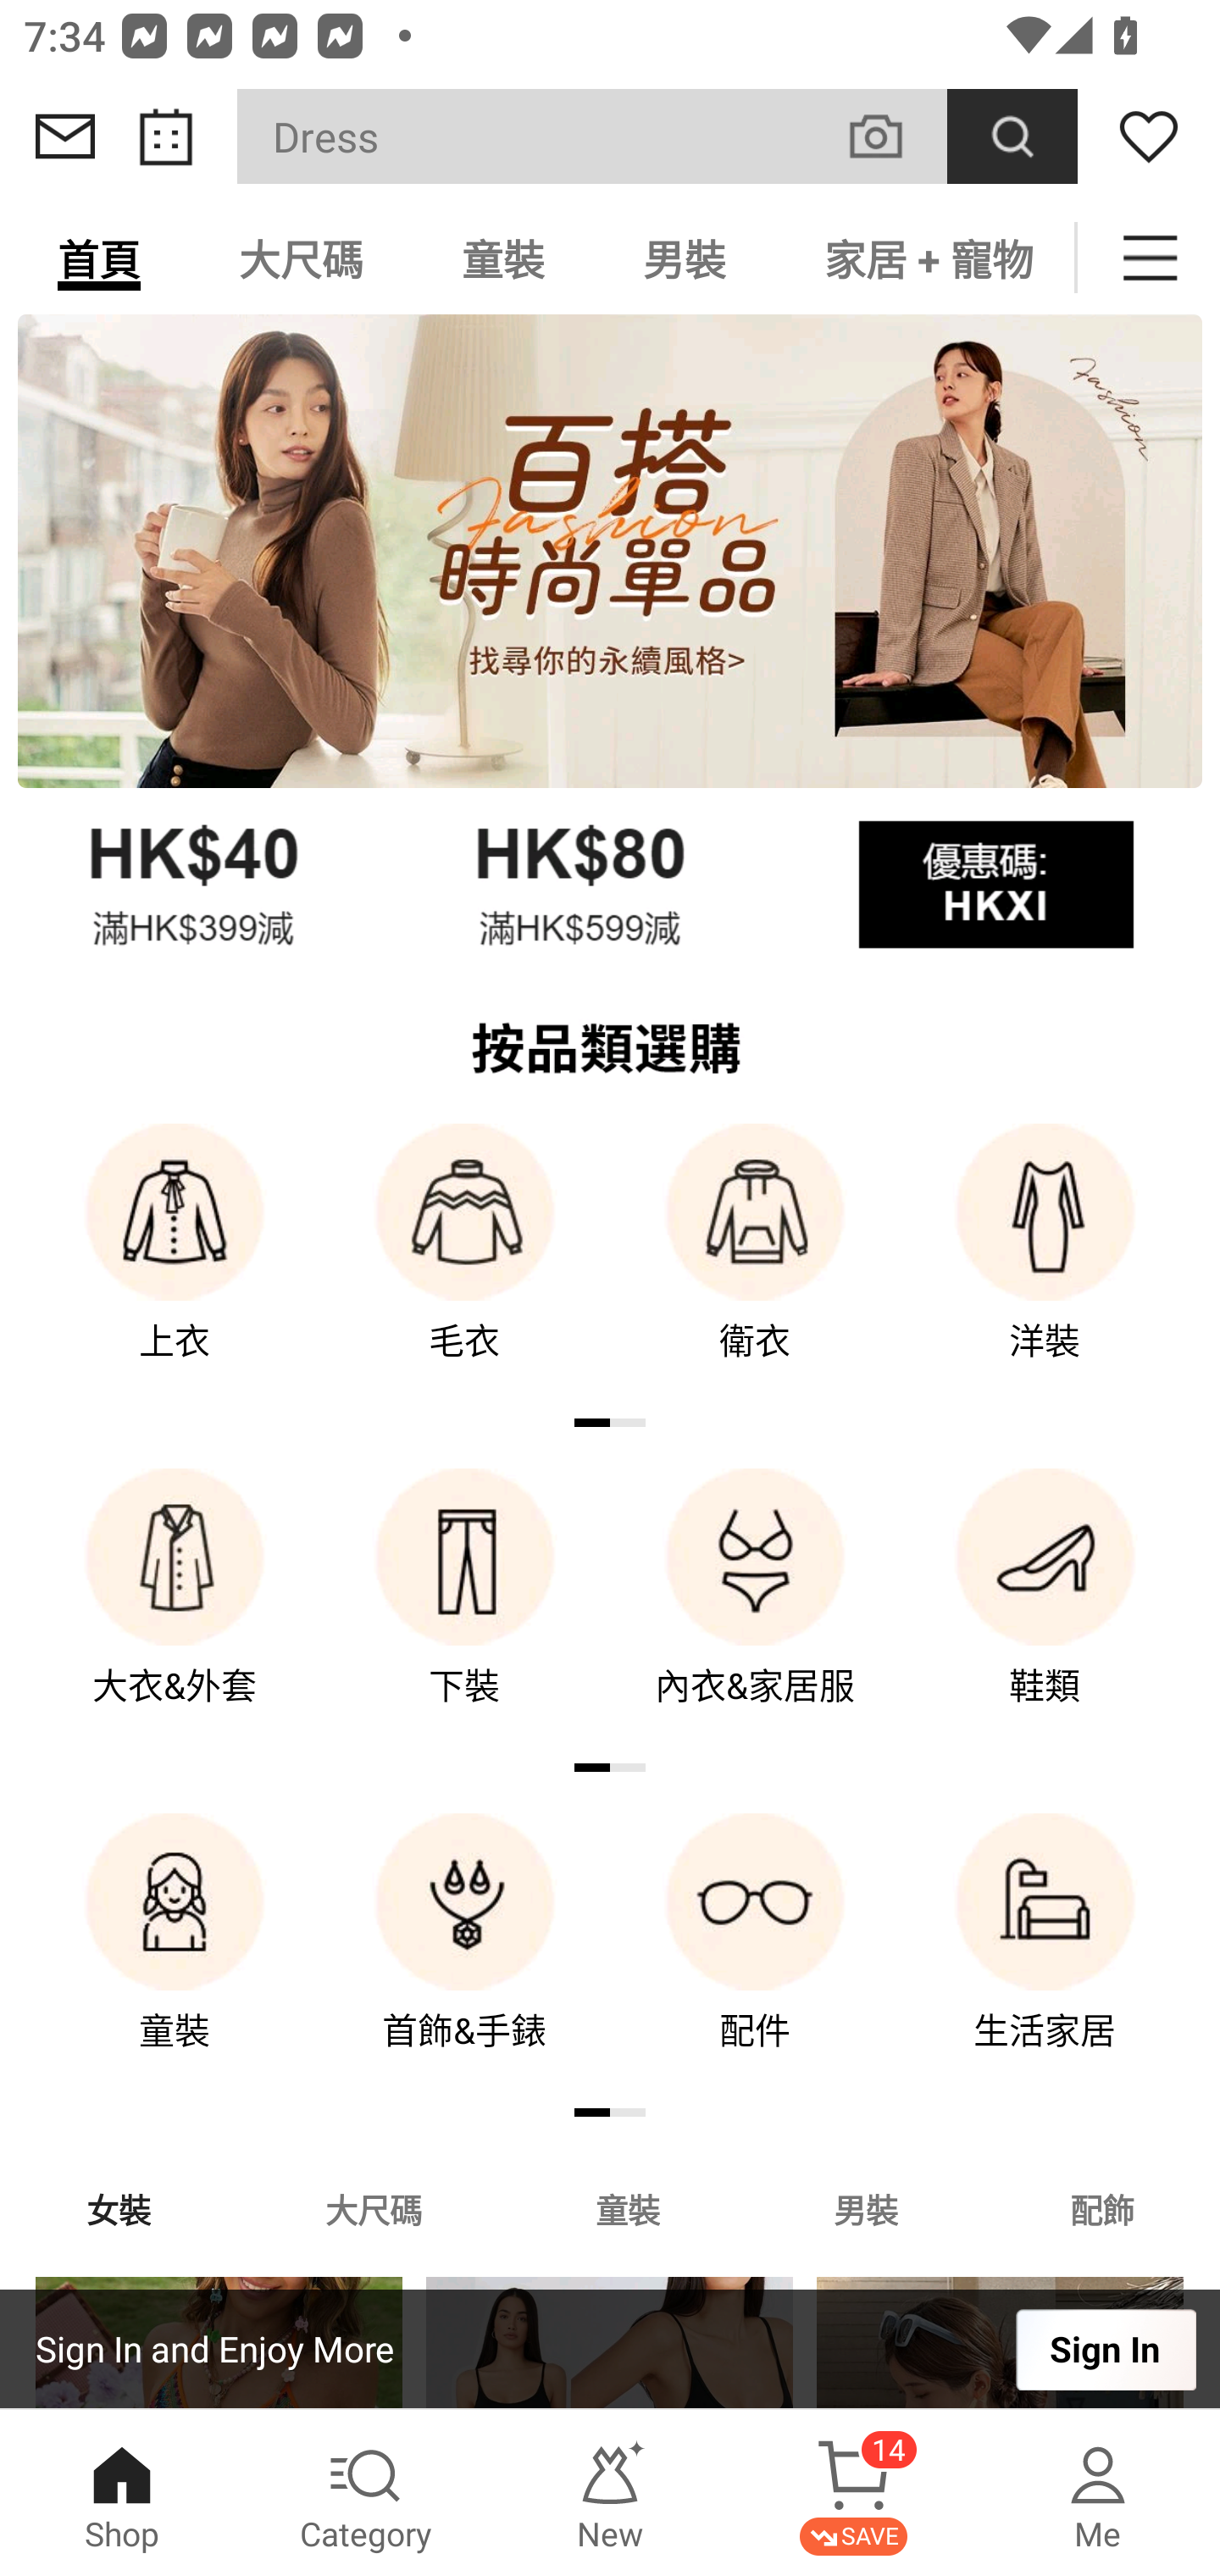 This screenshot has height=2576, width=1220. What do you see at coordinates (175, 1264) in the screenshot?
I see `上衣` at bounding box center [175, 1264].